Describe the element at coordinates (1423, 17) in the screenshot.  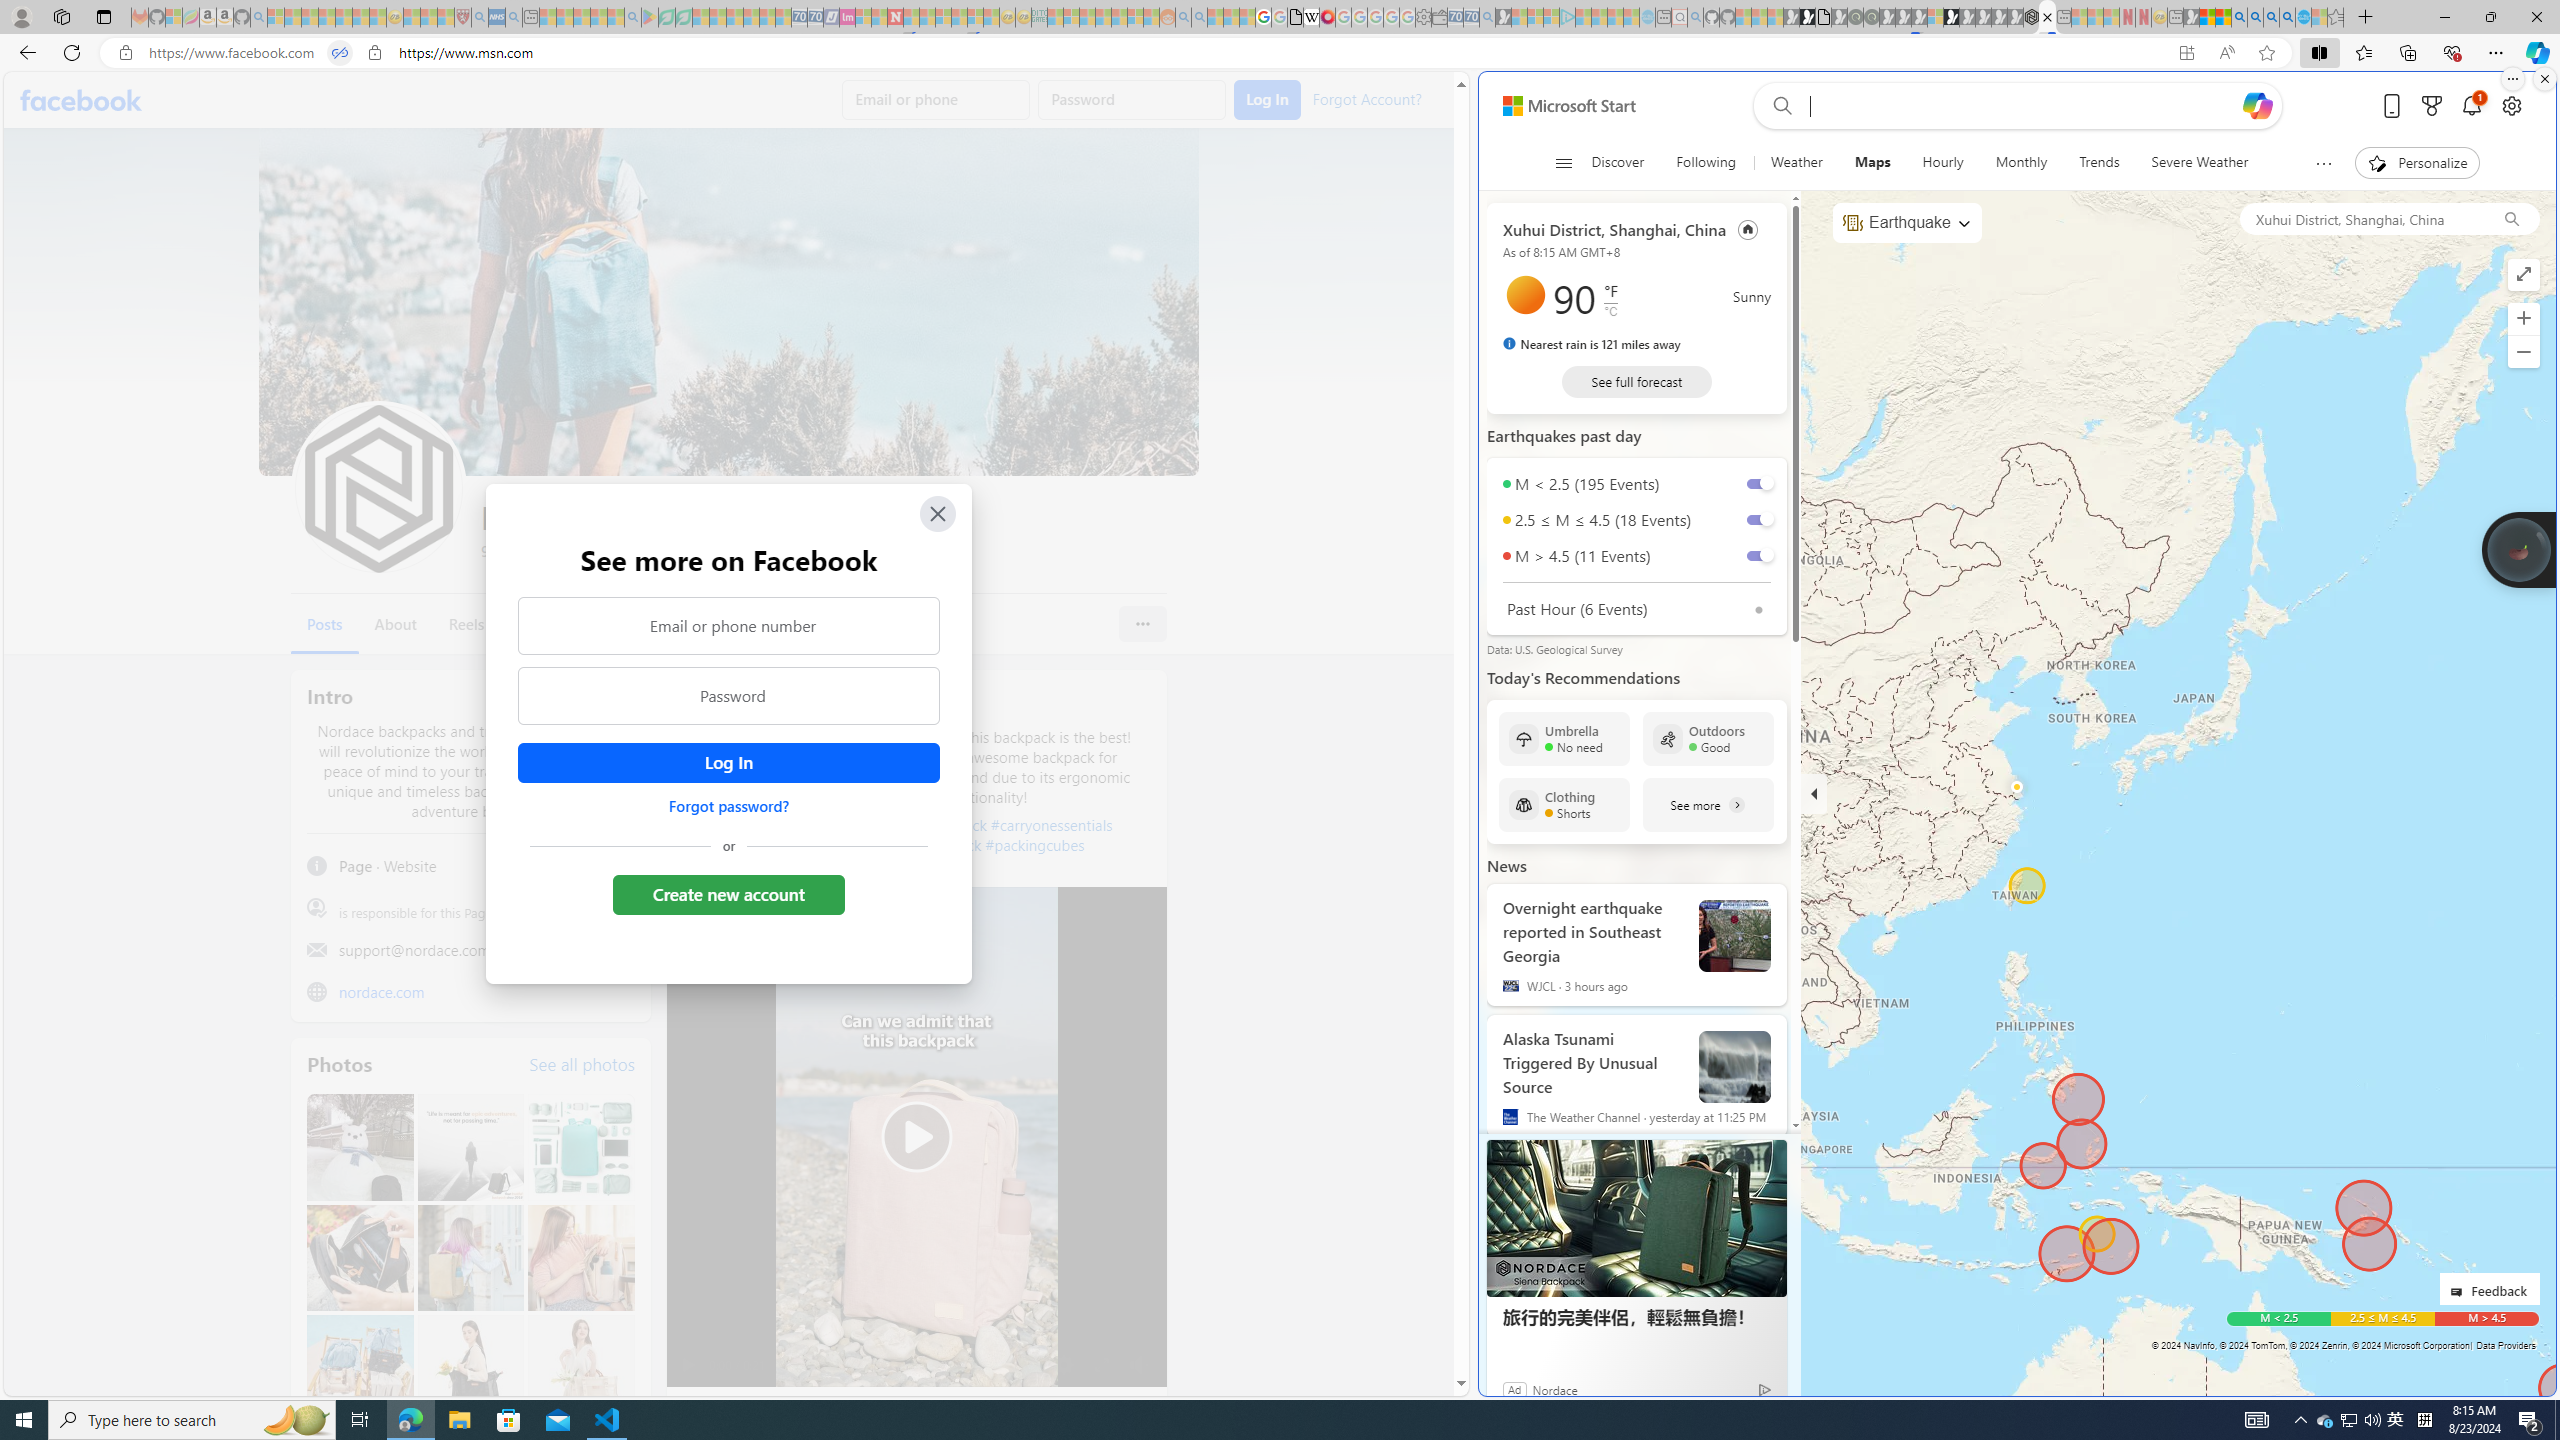
I see `Settings - Sleeping` at that location.